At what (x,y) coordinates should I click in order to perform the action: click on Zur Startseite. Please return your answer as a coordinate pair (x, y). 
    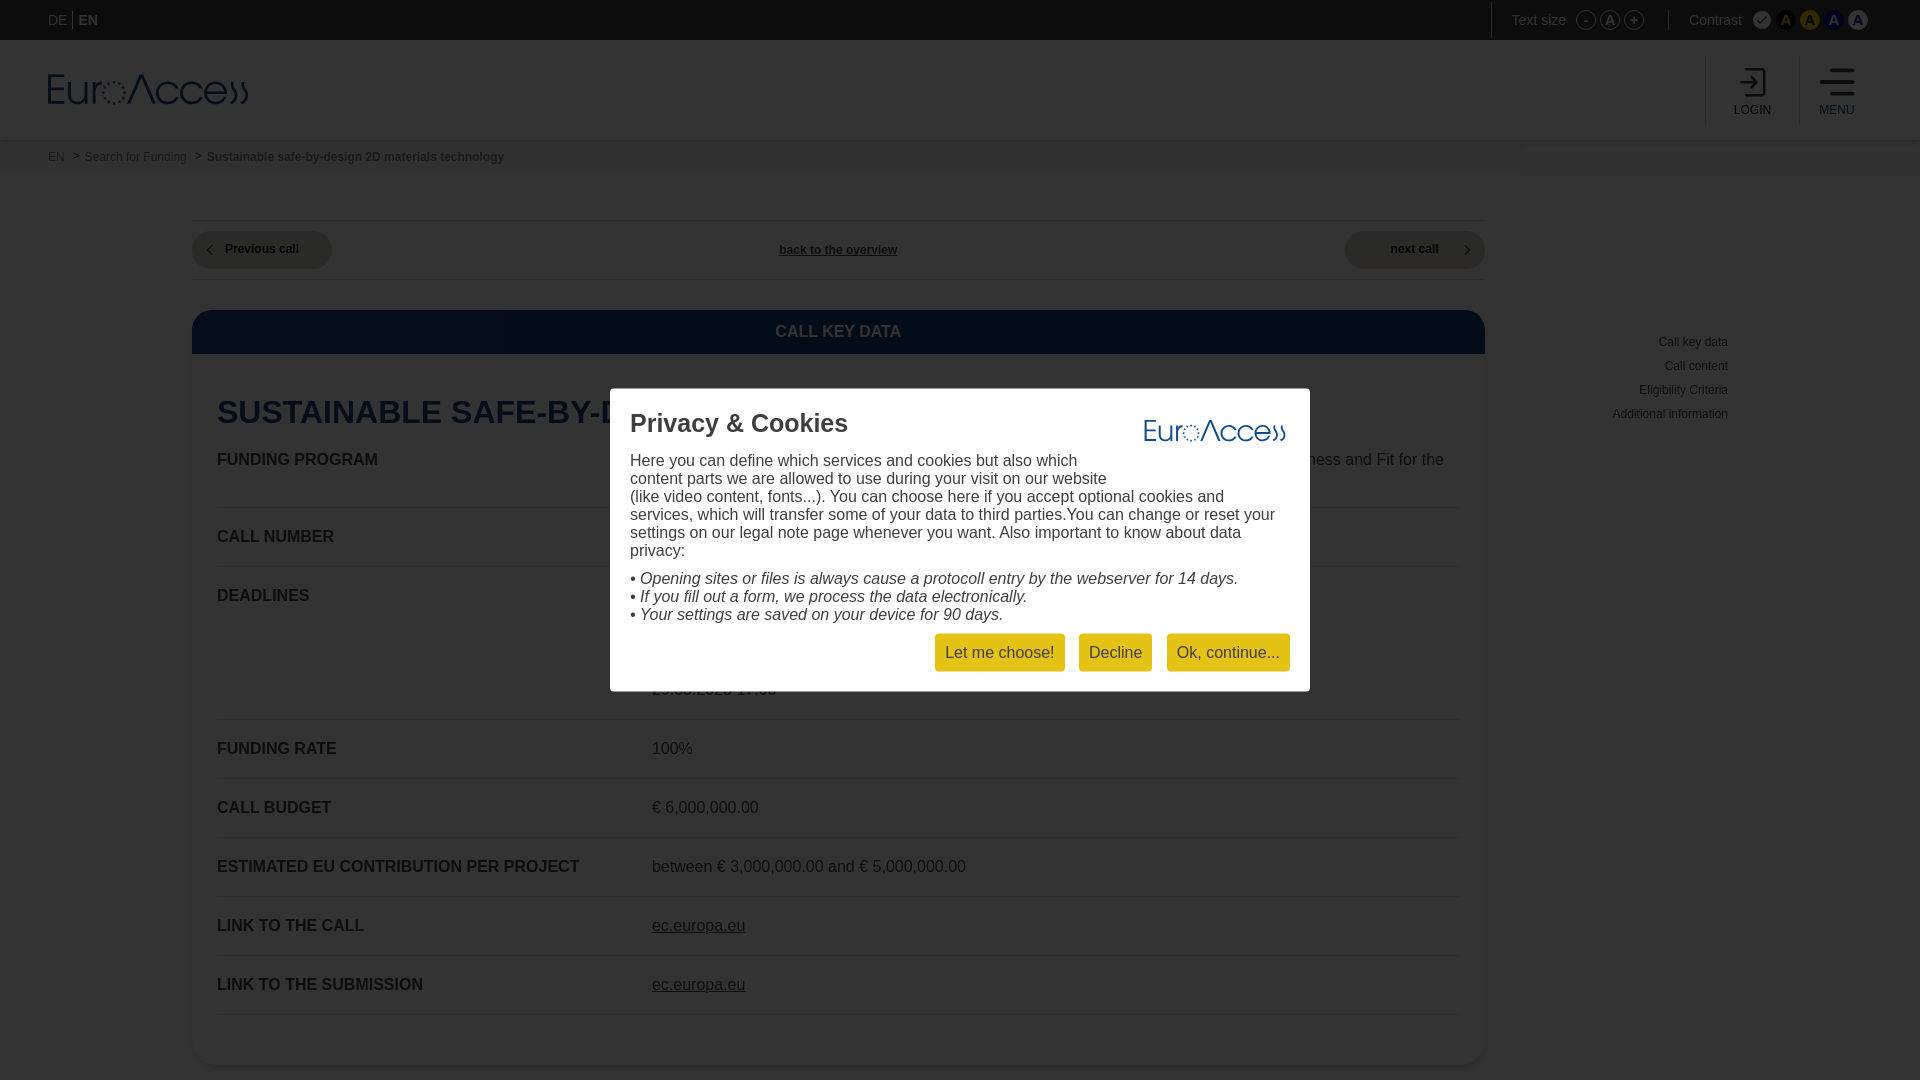
    Looking at the image, I should click on (148, 89).